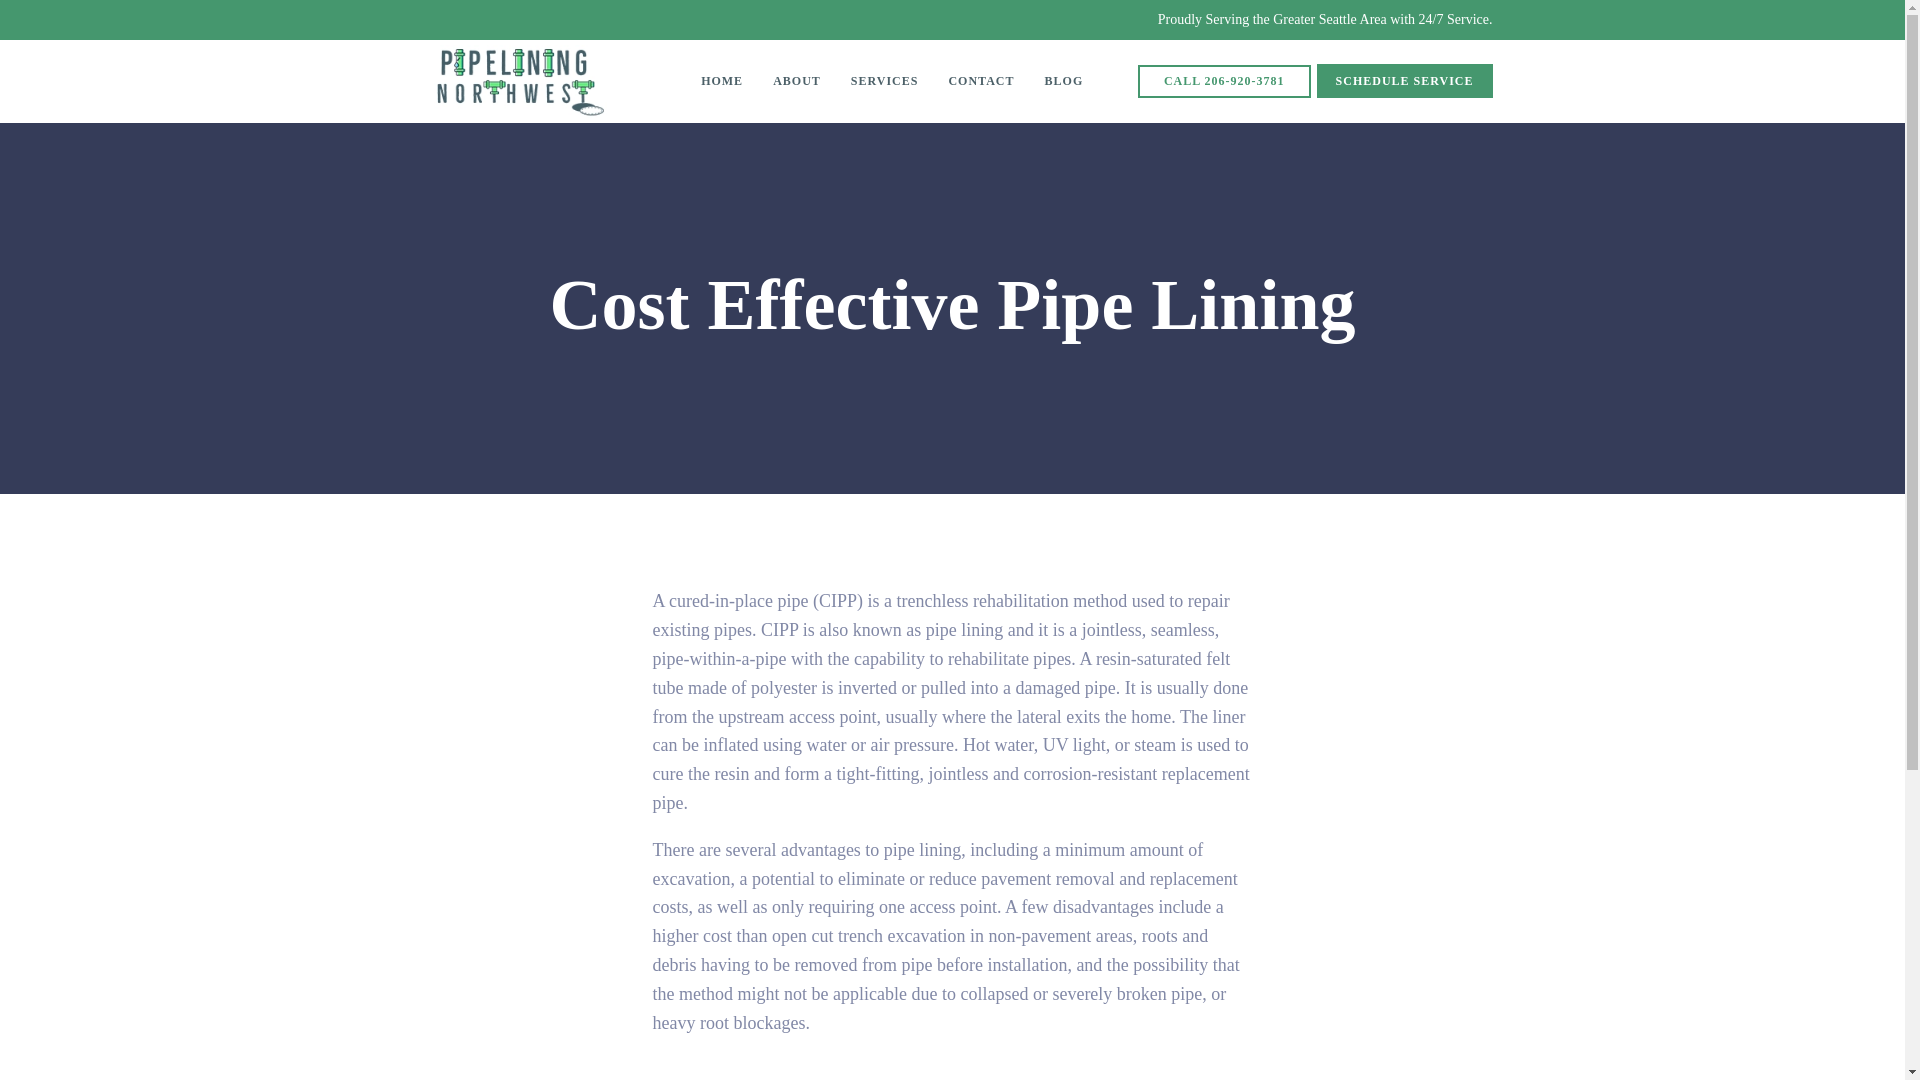 This screenshot has height=1080, width=1920. I want to click on ABOUT, so click(796, 80).